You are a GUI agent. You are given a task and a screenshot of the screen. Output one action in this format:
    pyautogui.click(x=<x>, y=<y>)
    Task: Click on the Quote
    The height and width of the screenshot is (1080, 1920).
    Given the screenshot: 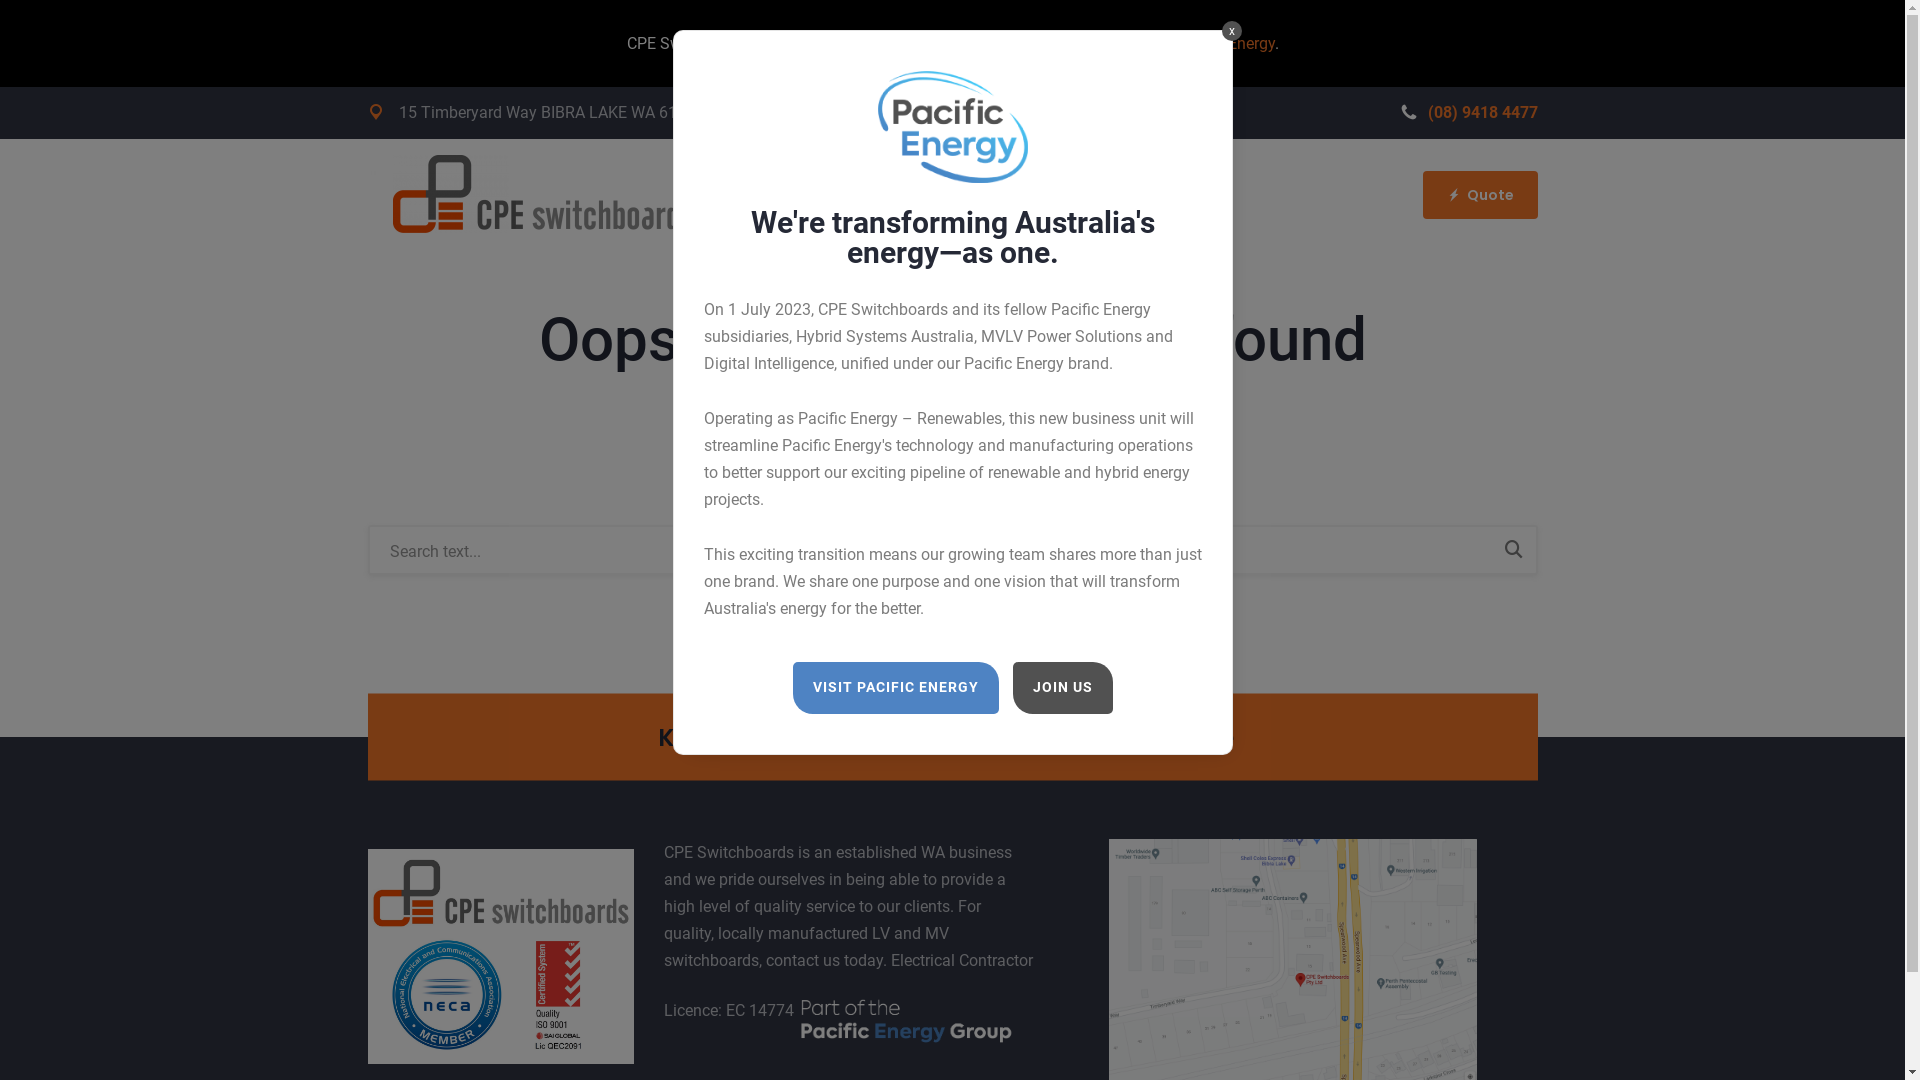 What is the action you would take?
    pyautogui.click(x=1480, y=195)
    